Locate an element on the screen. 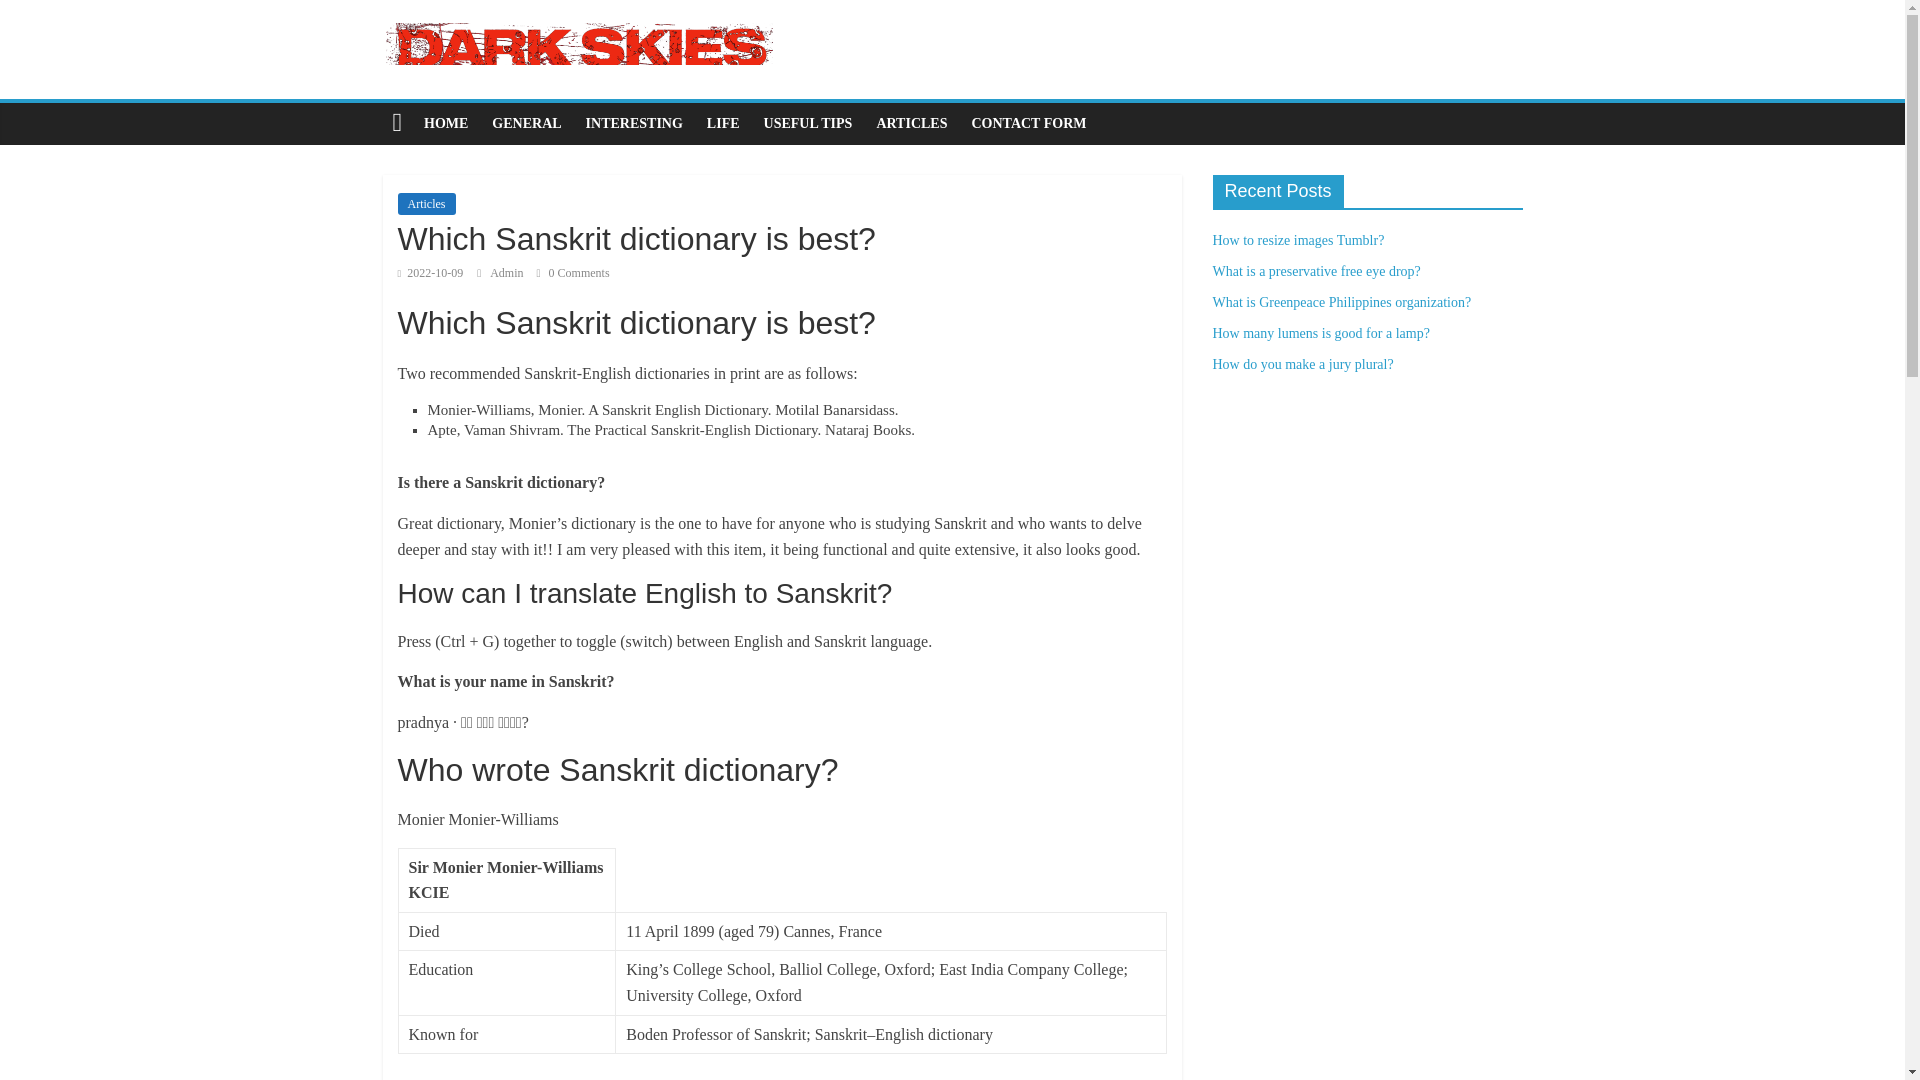 The width and height of the screenshot is (1920, 1080). CONTACT FORM is located at coordinates (1028, 122).